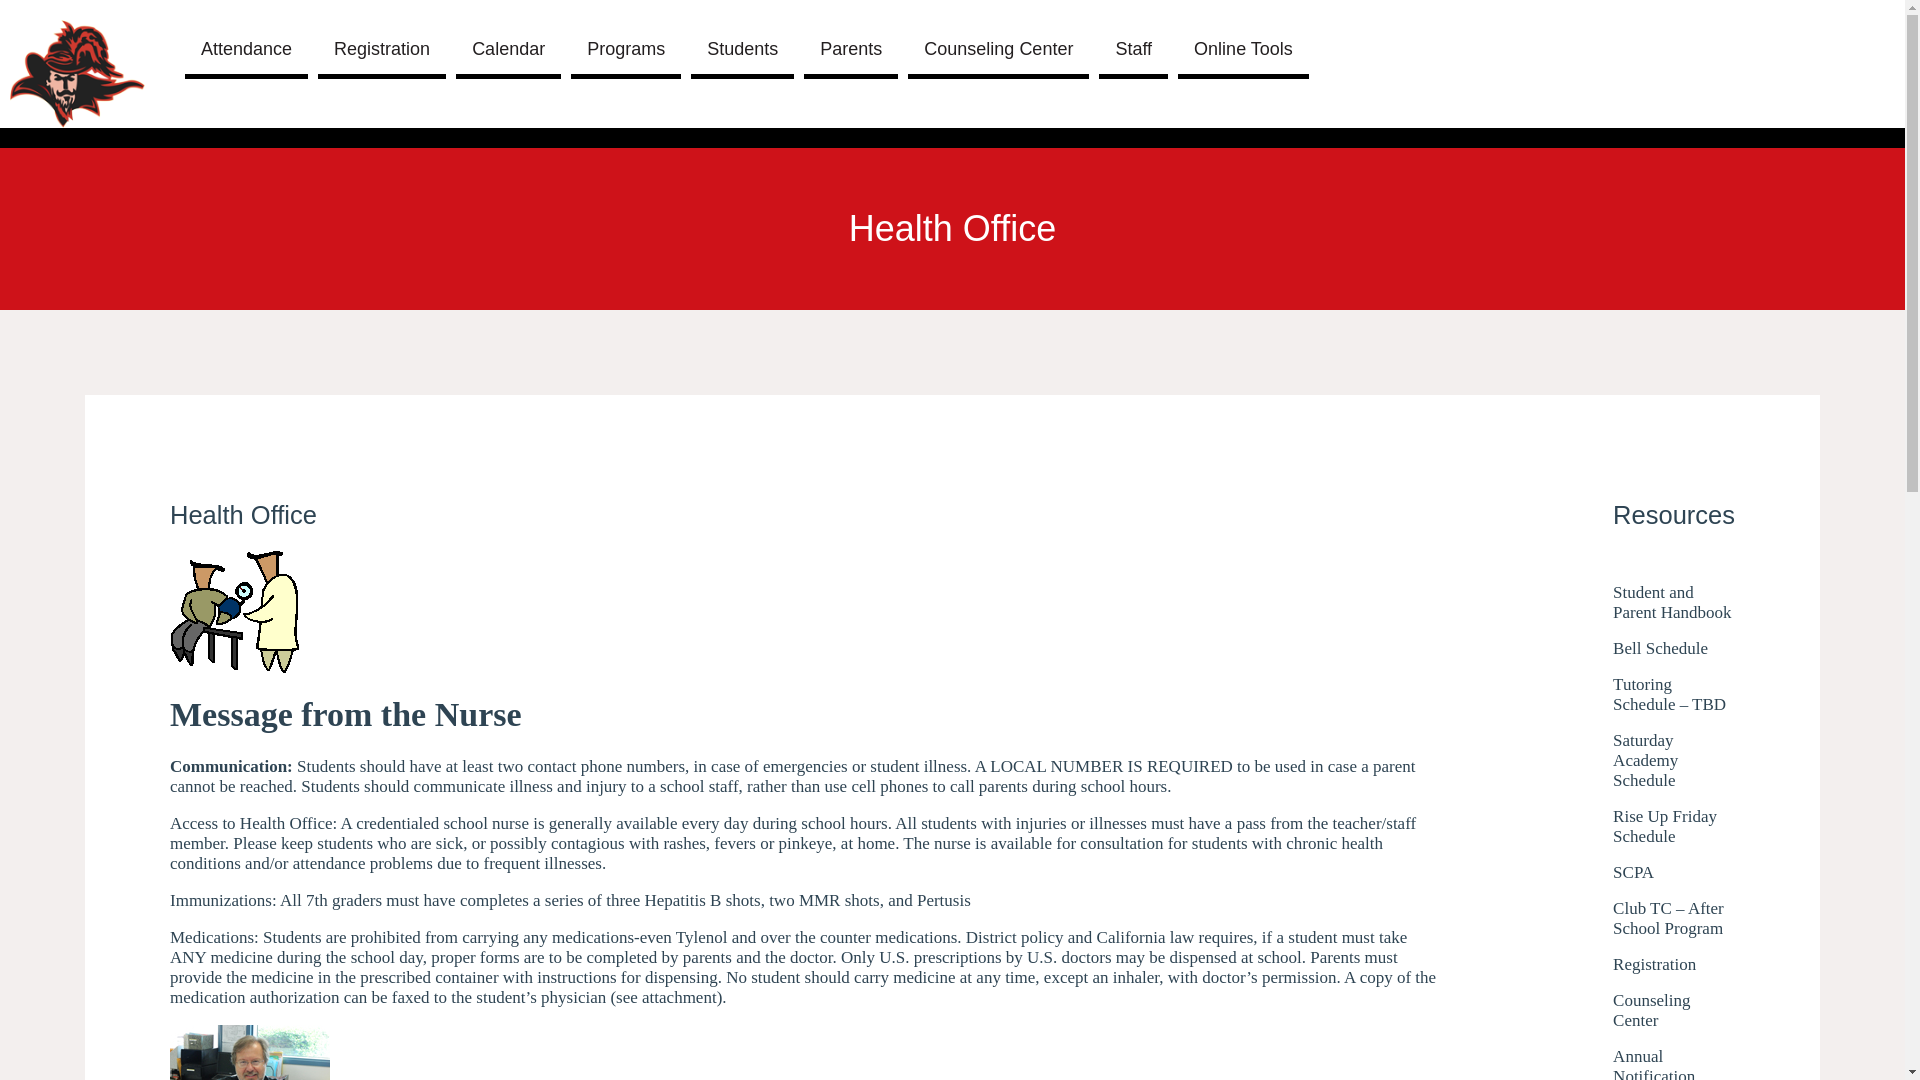 Image resolution: width=1920 pixels, height=1080 pixels. I want to click on Counseling Center, so click(1674, 1011).